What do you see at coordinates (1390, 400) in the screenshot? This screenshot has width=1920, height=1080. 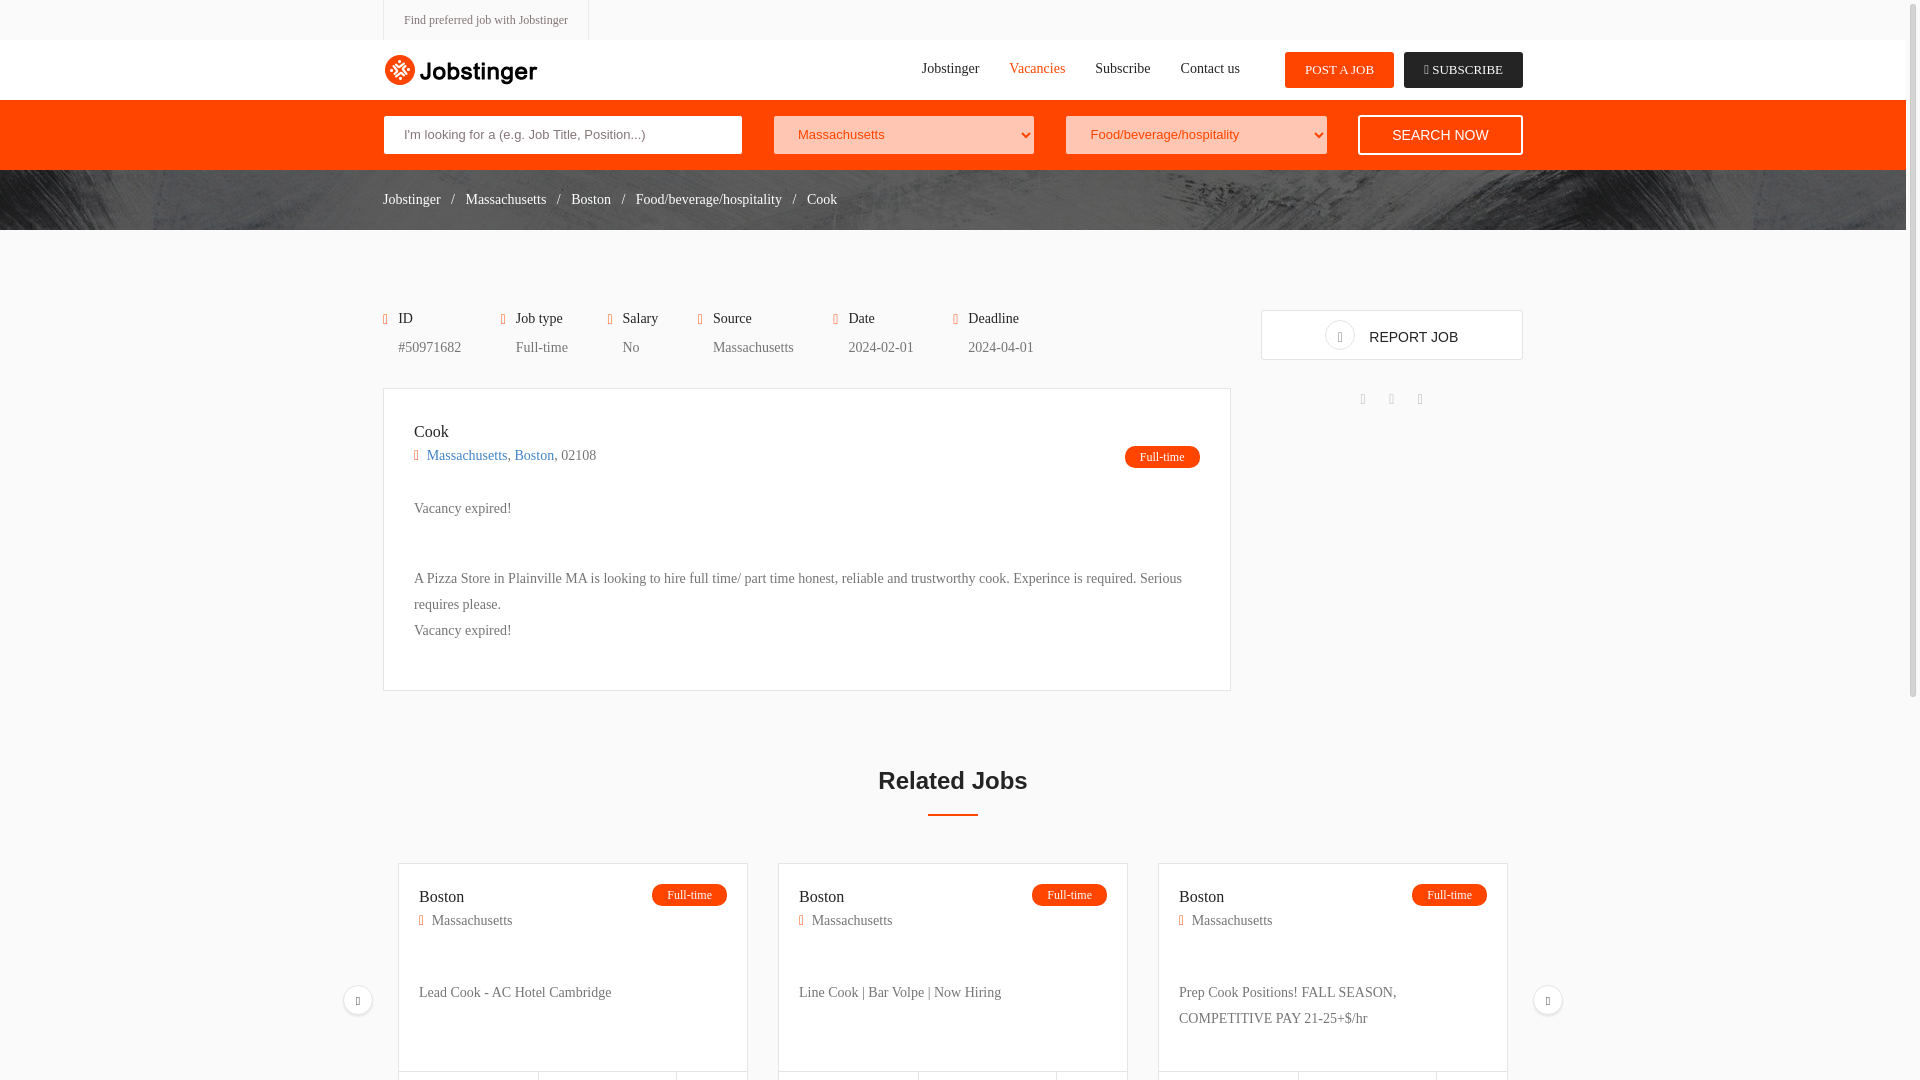 I see `Twitter` at bounding box center [1390, 400].